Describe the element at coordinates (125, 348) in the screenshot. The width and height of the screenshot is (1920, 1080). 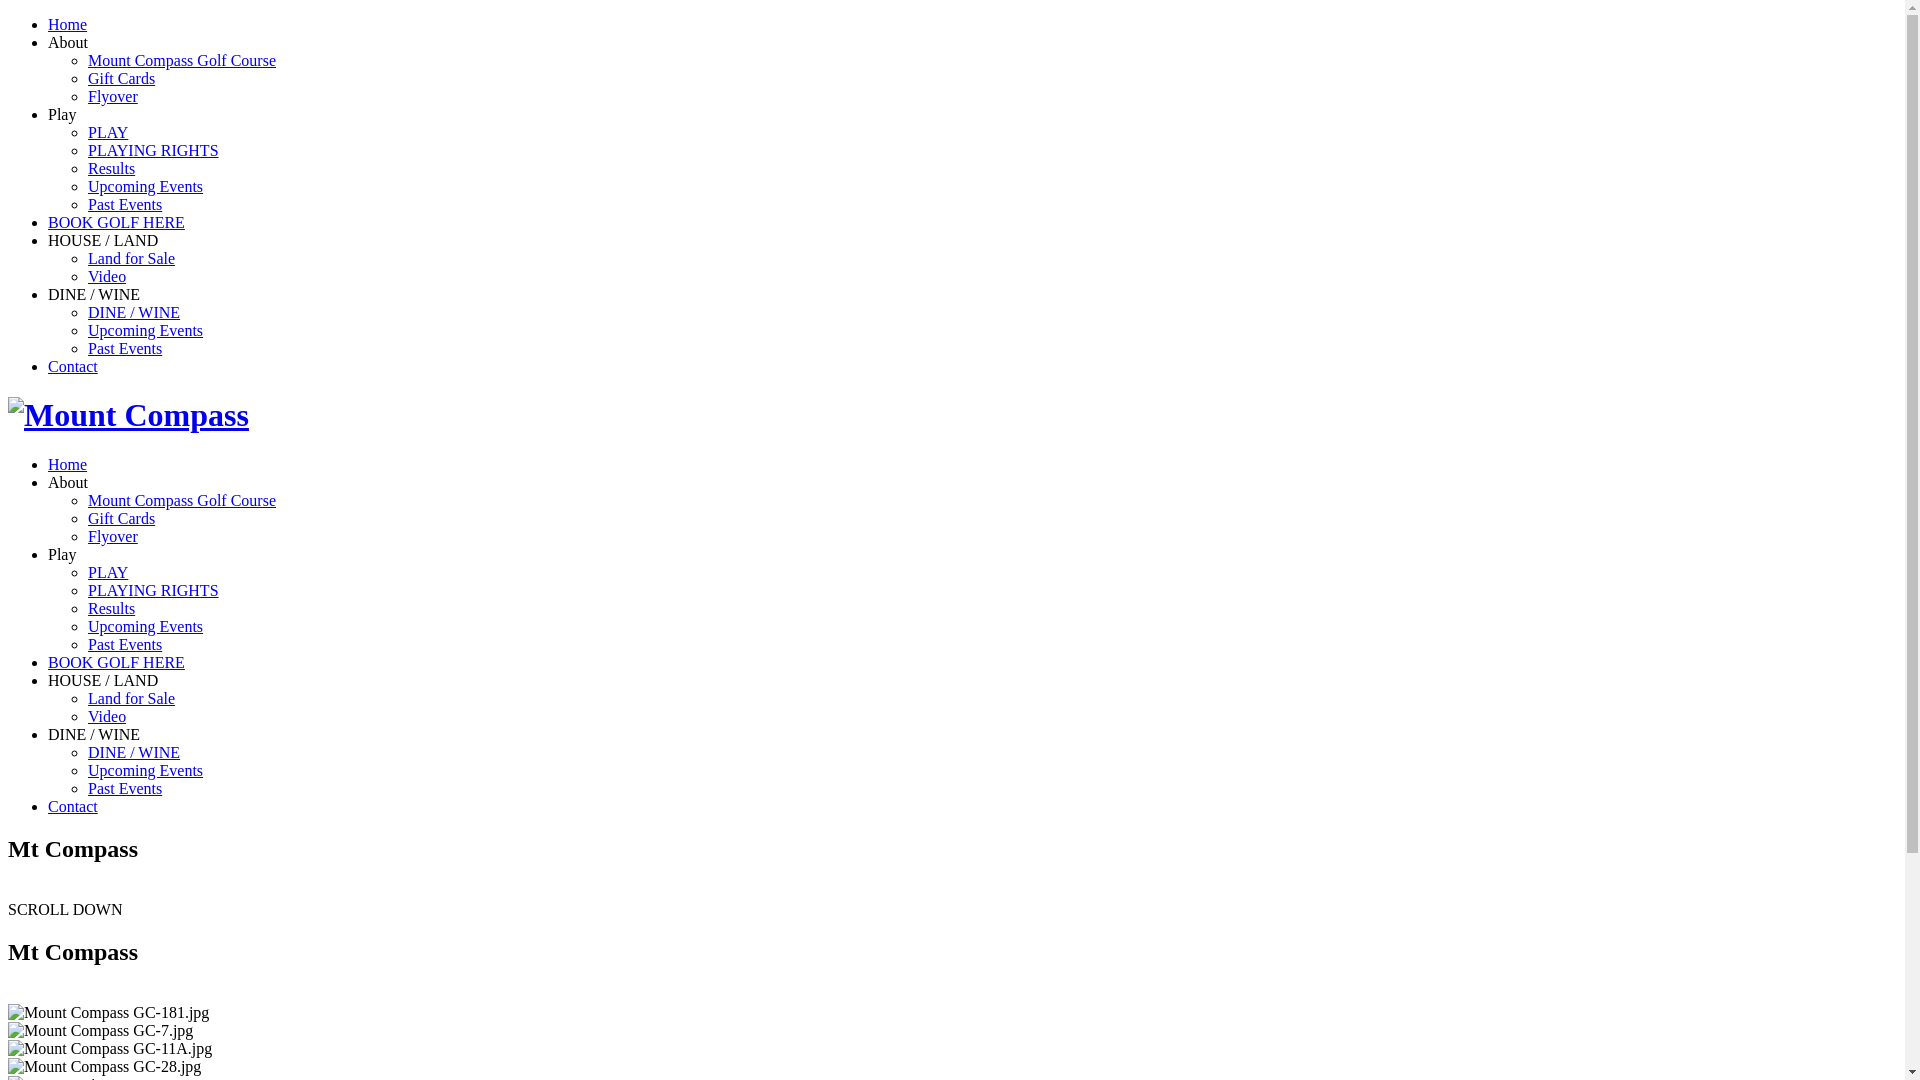
I see `Past Events` at that location.